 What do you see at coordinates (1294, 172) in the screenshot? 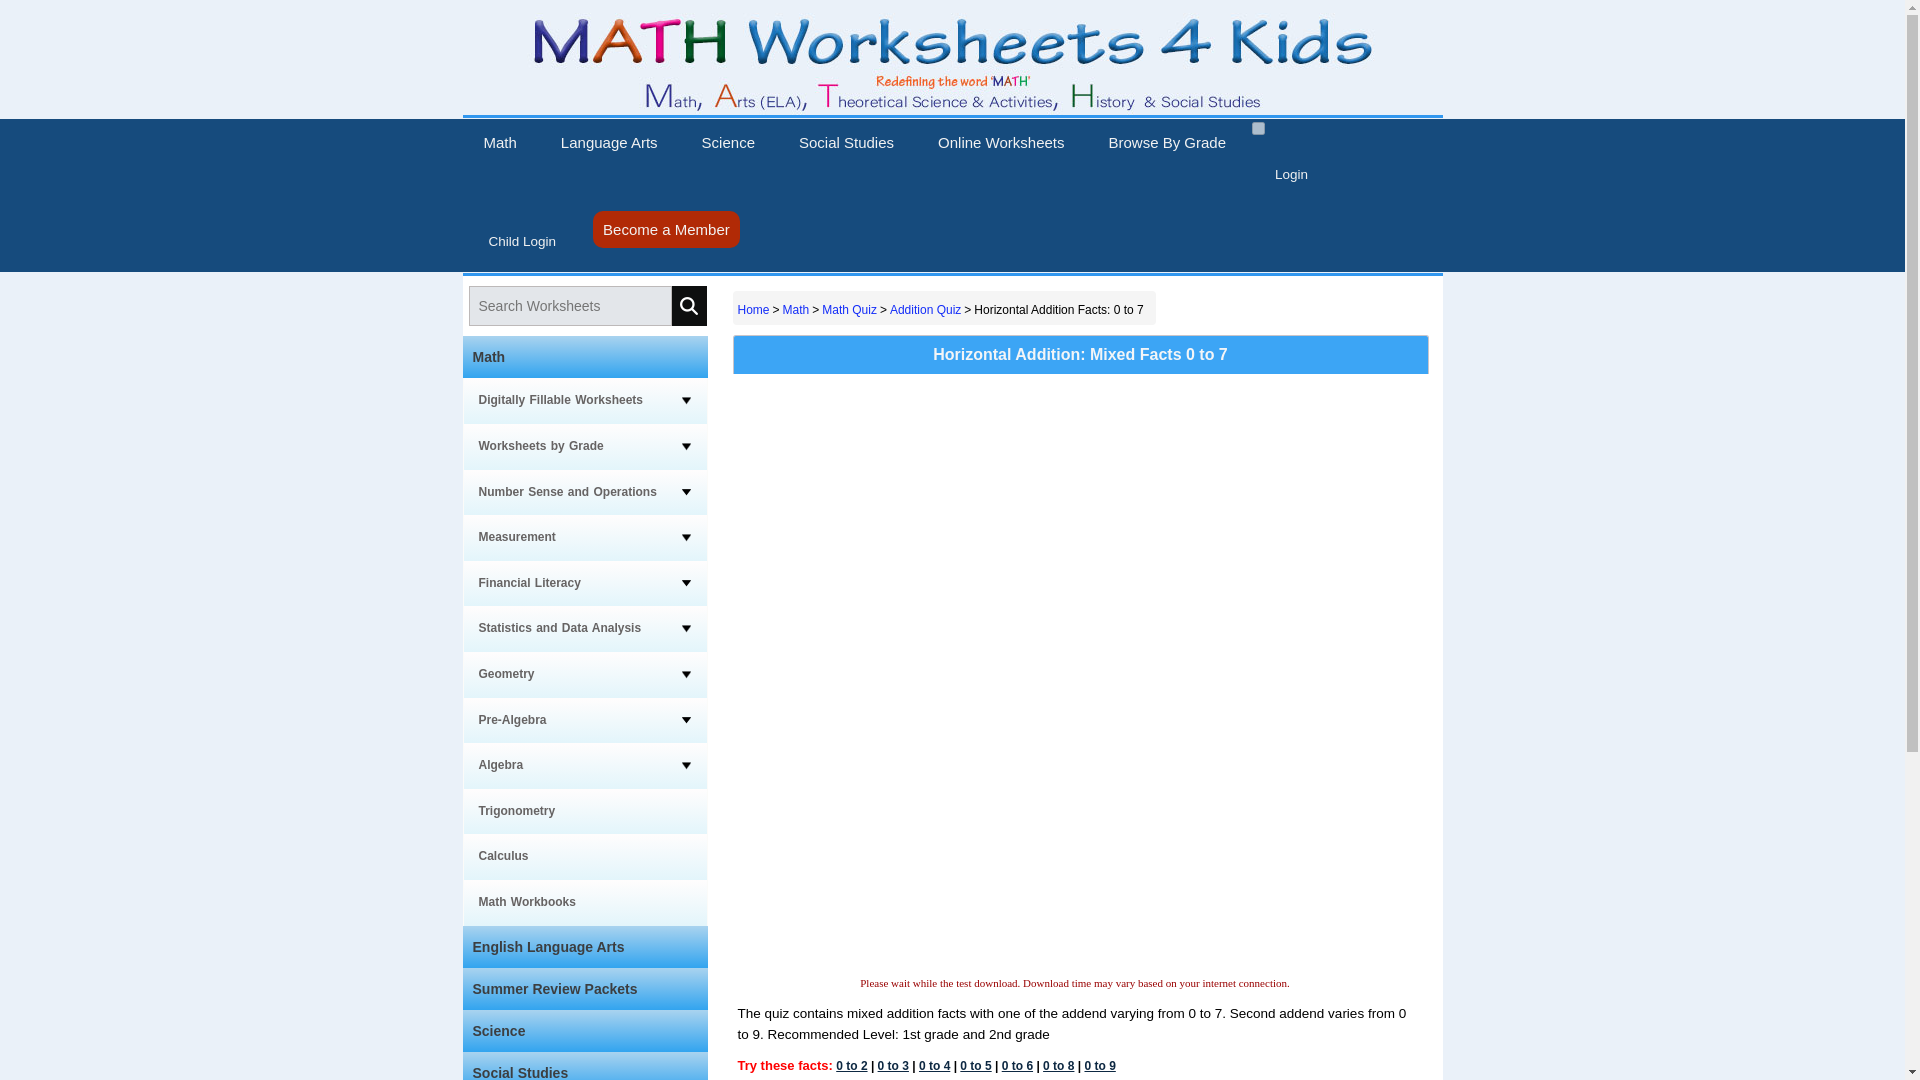
I see `Login` at bounding box center [1294, 172].